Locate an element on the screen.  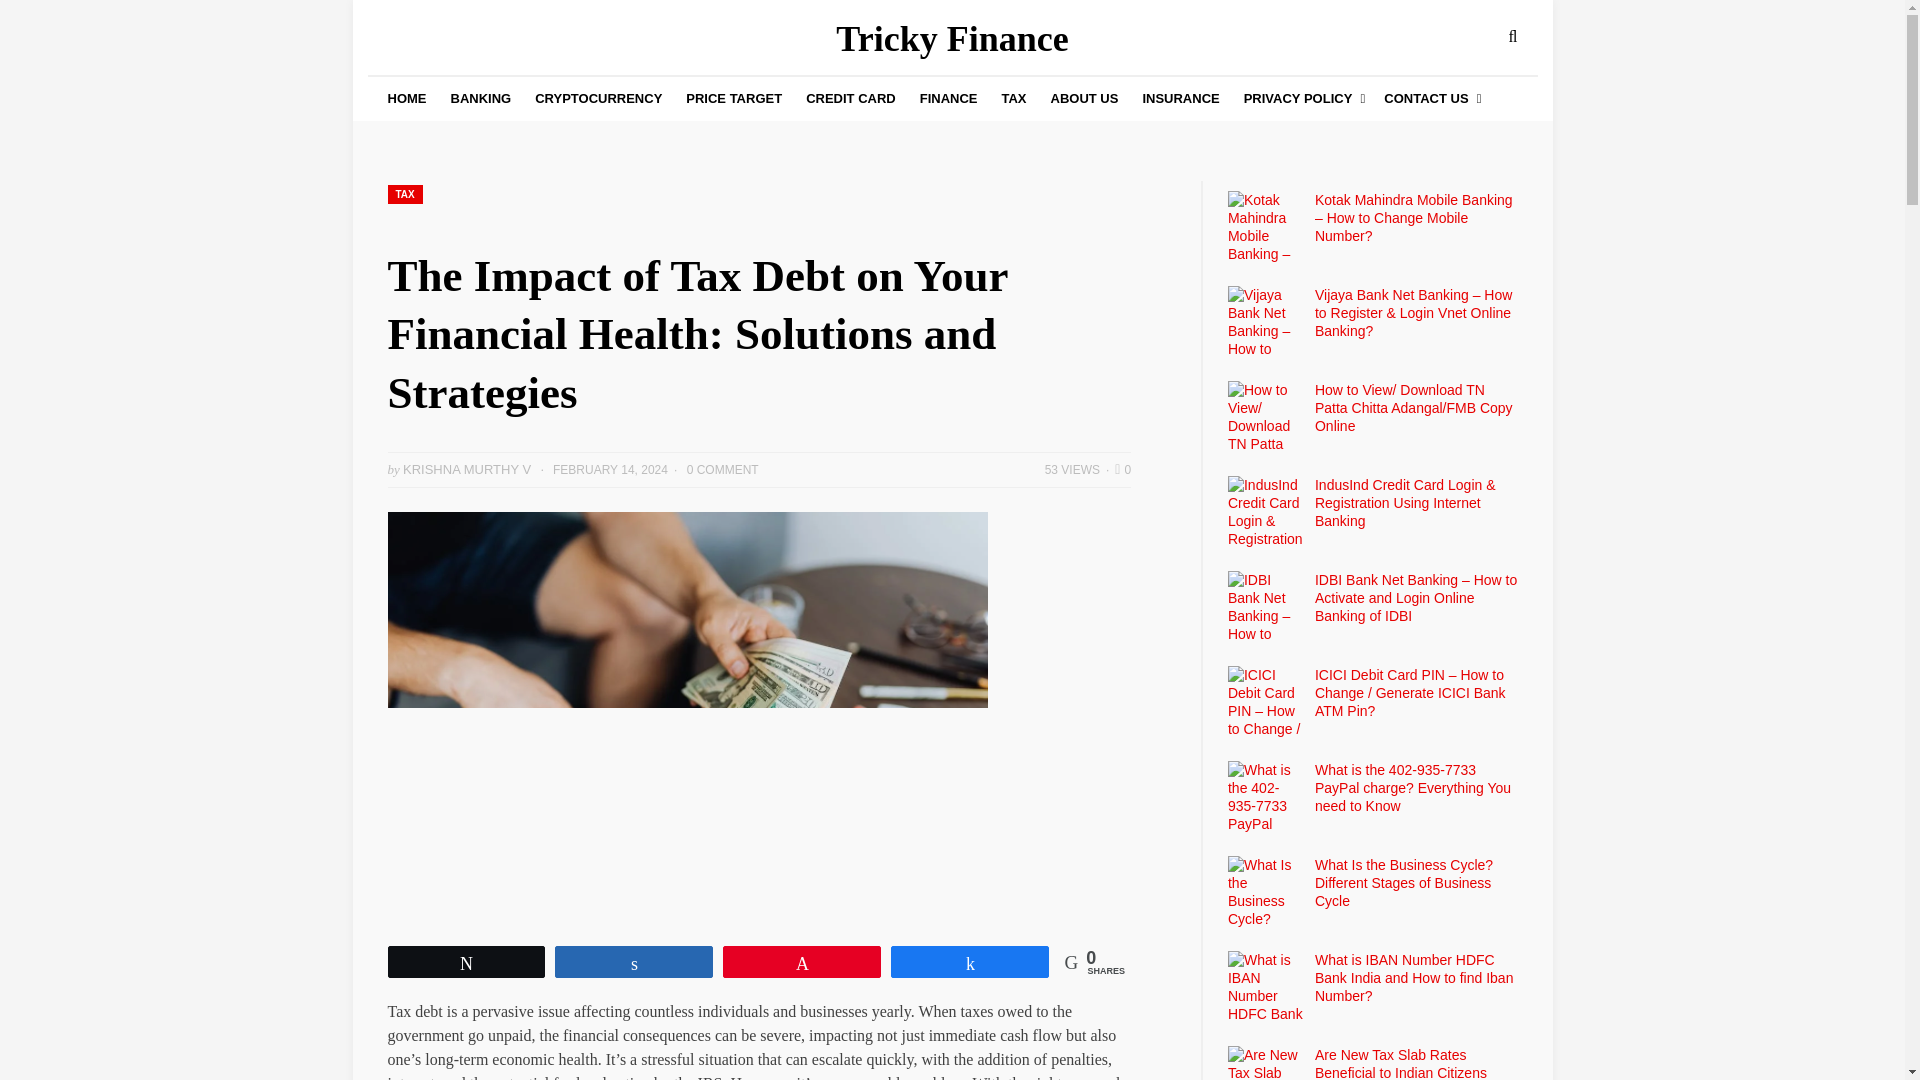
TAX is located at coordinates (404, 194).